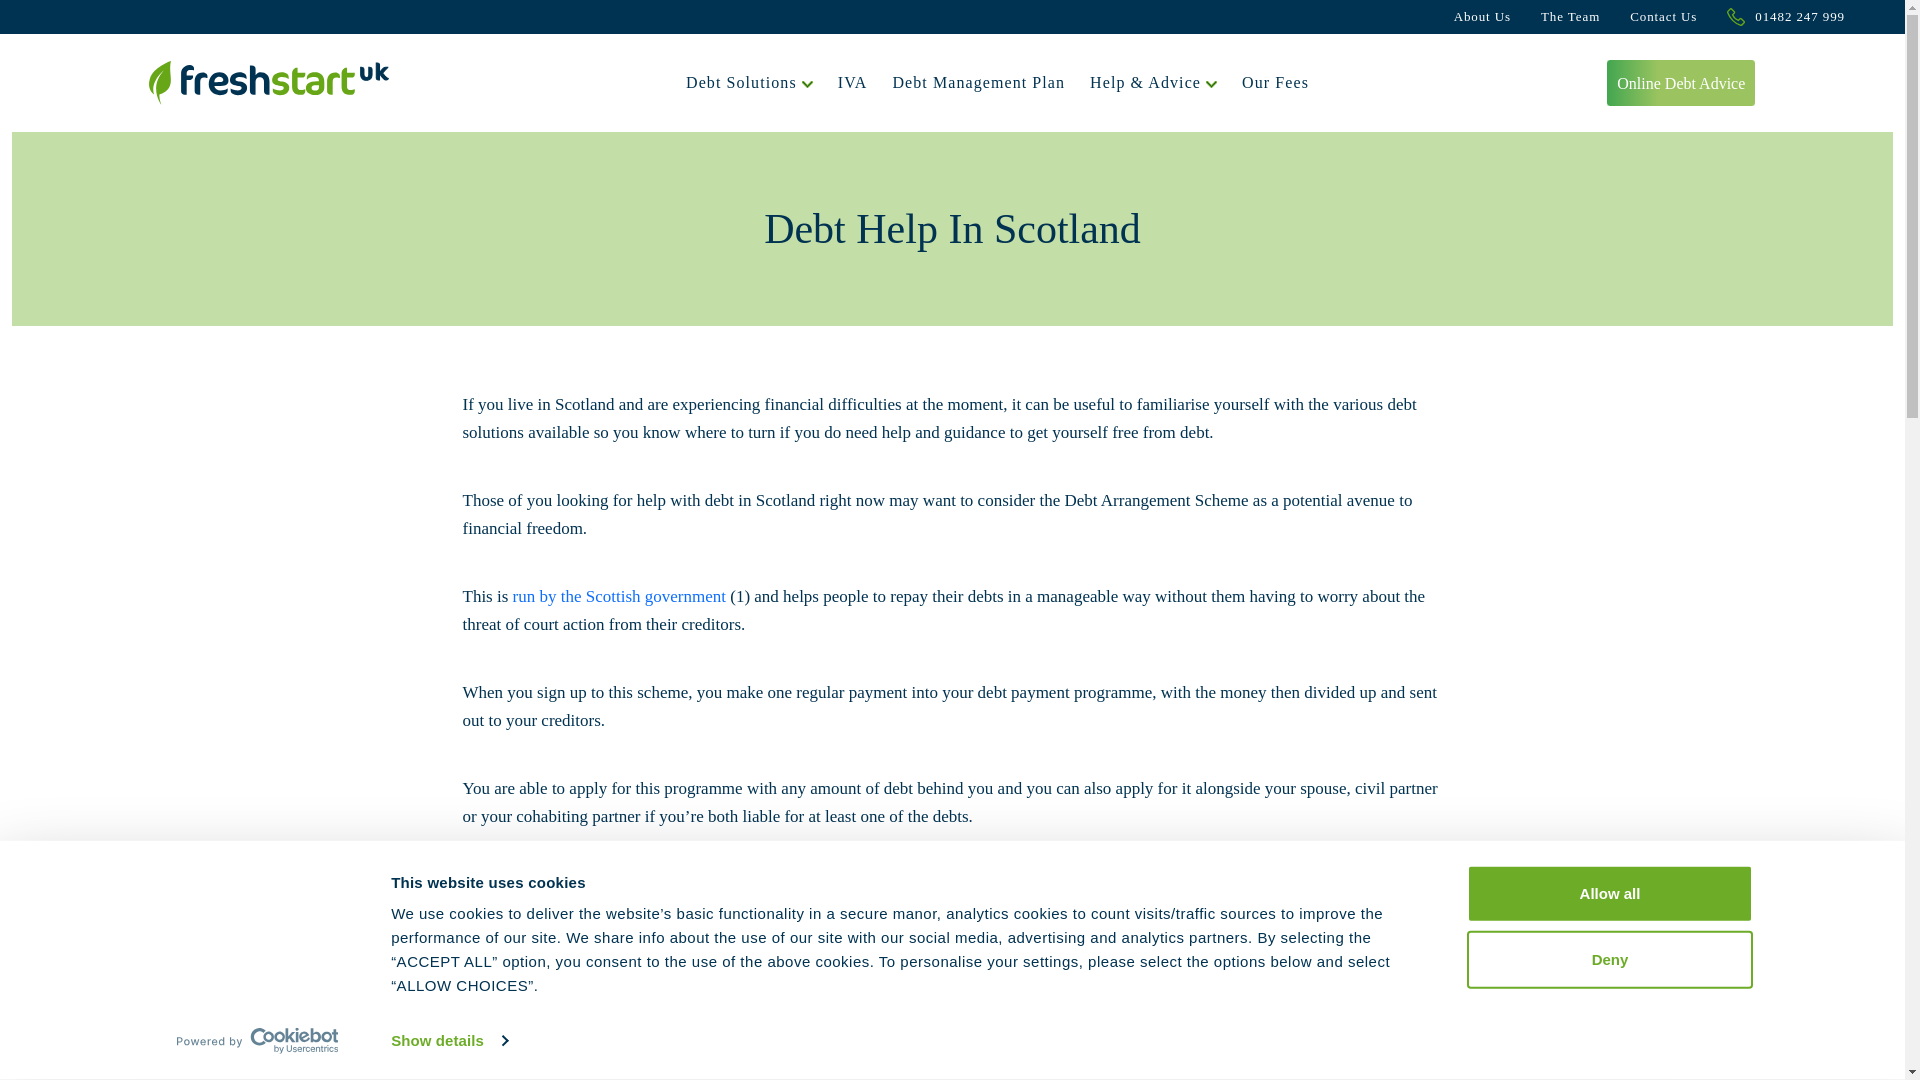 This screenshot has width=1920, height=1080. I want to click on About Us, so click(1482, 17).